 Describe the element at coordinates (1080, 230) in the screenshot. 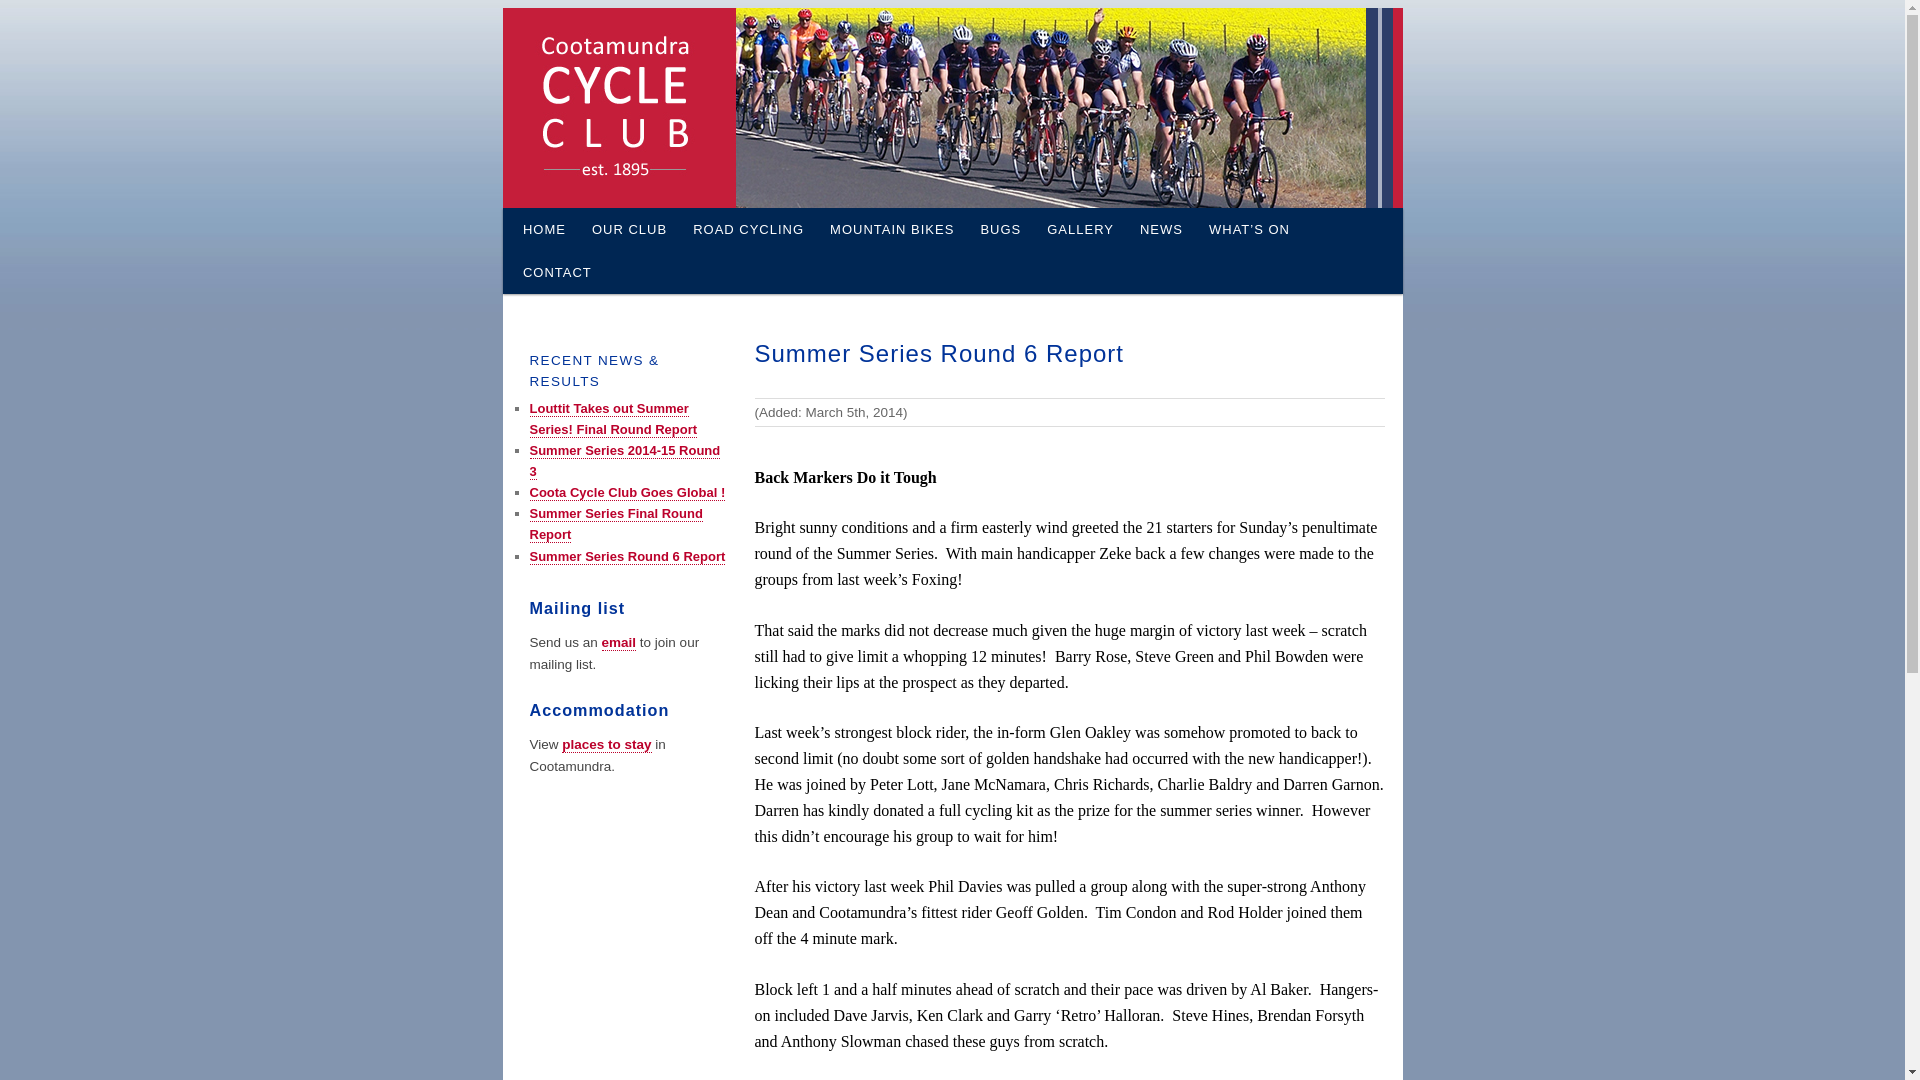

I see `GALLERY` at that location.